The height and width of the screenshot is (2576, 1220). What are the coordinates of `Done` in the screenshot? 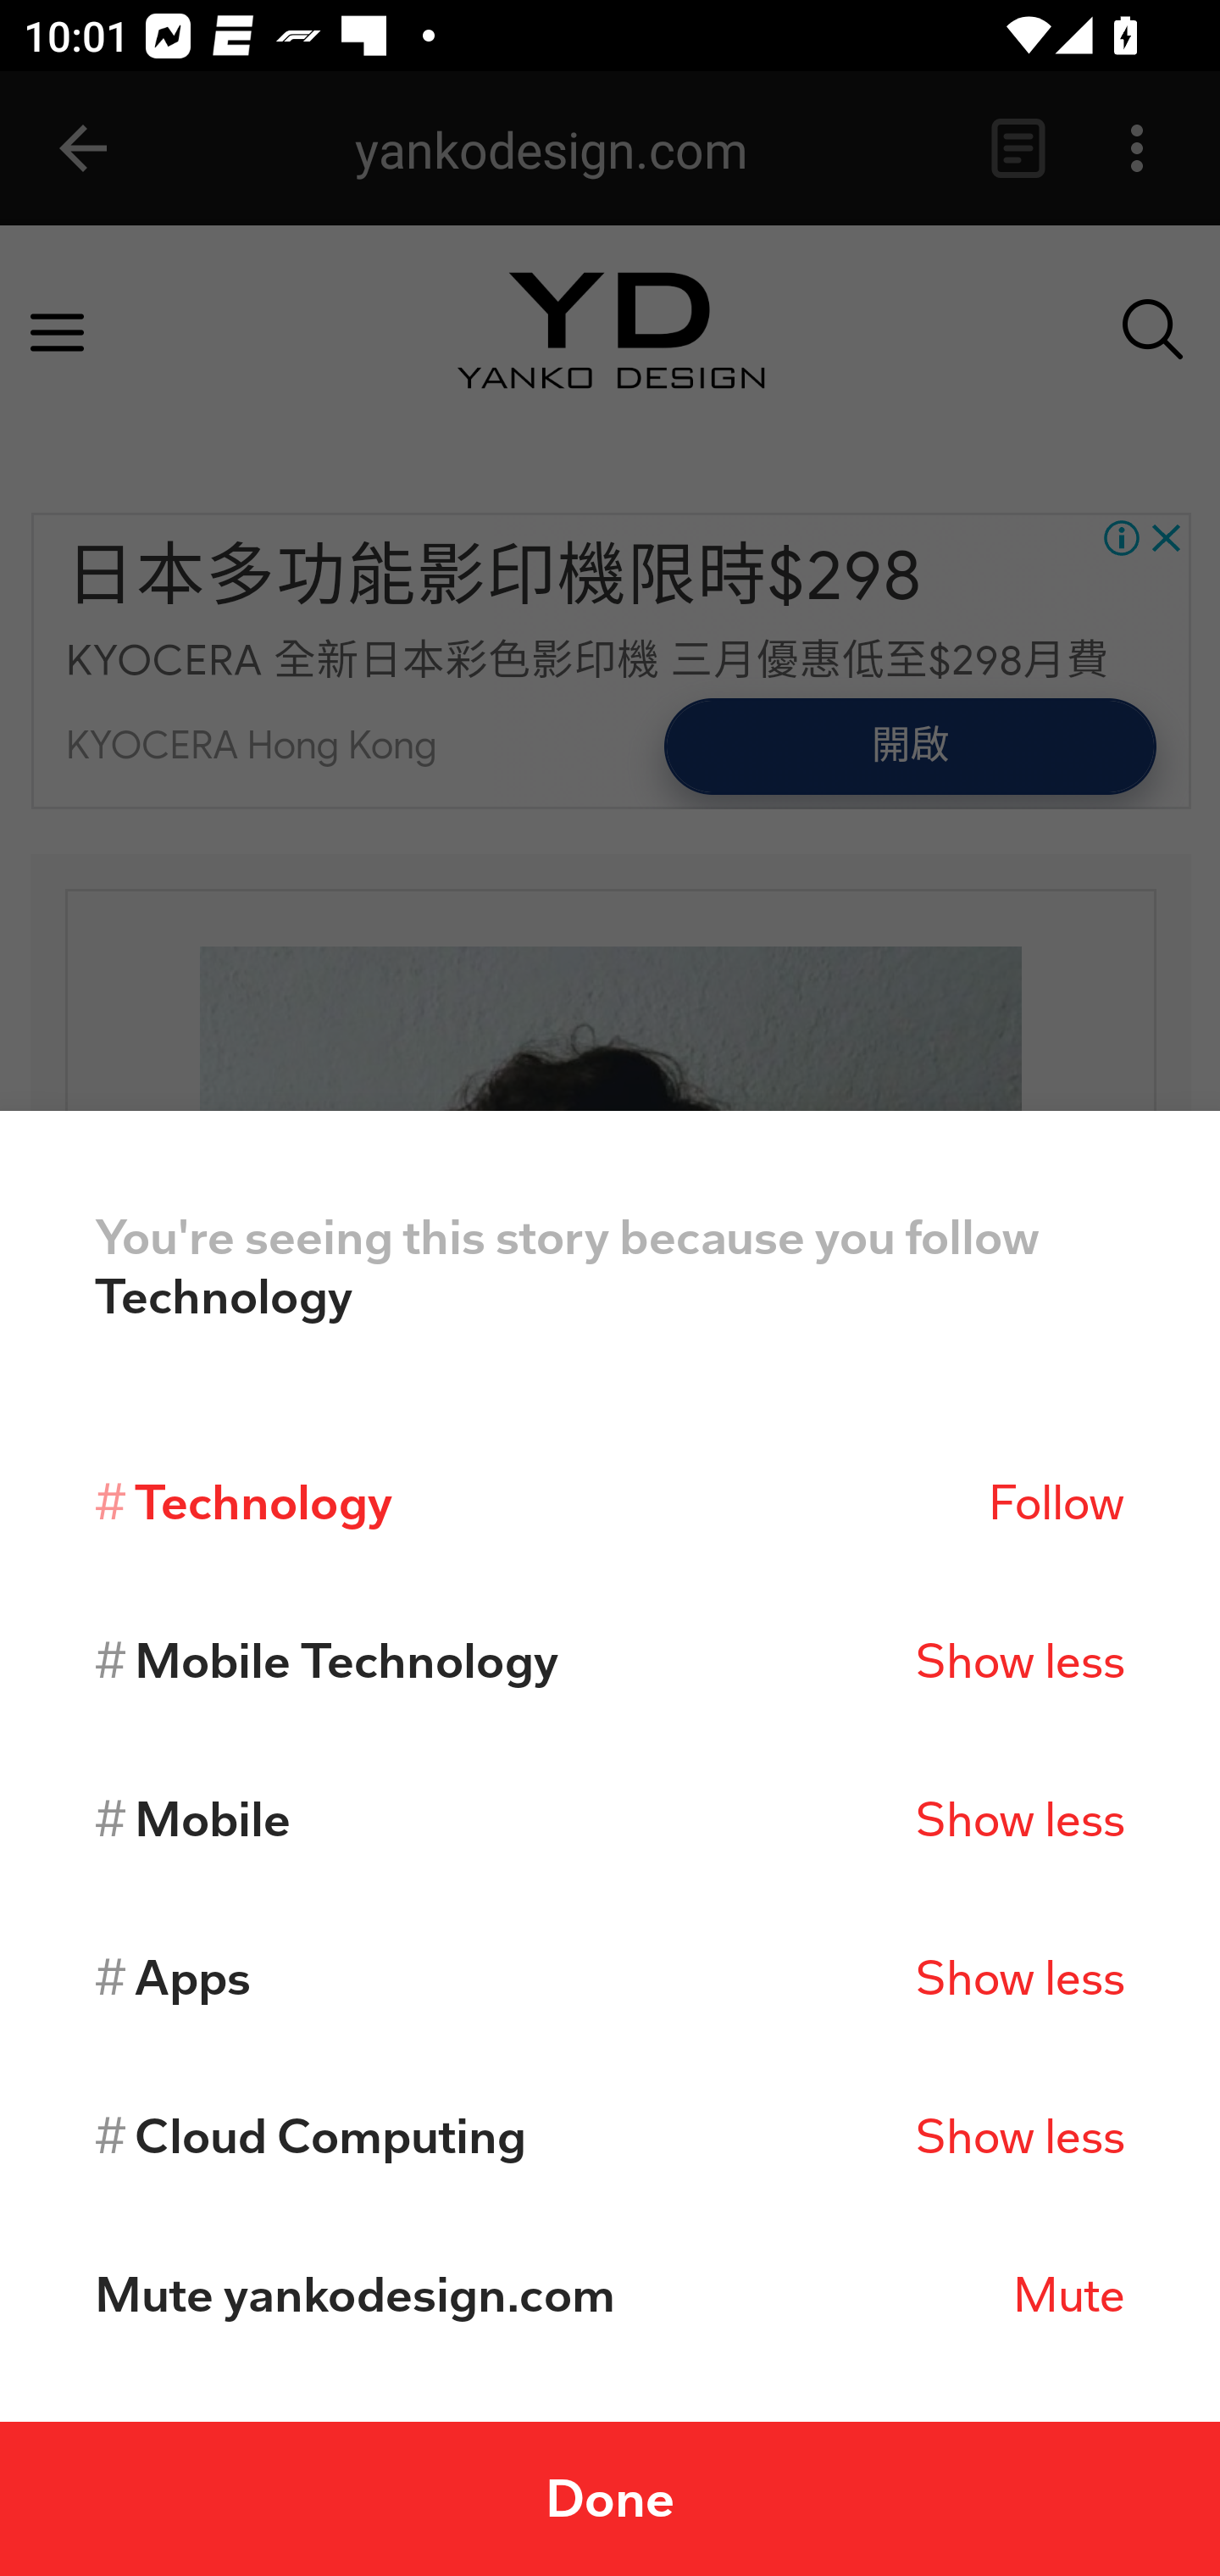 It's located at (610, 2498).